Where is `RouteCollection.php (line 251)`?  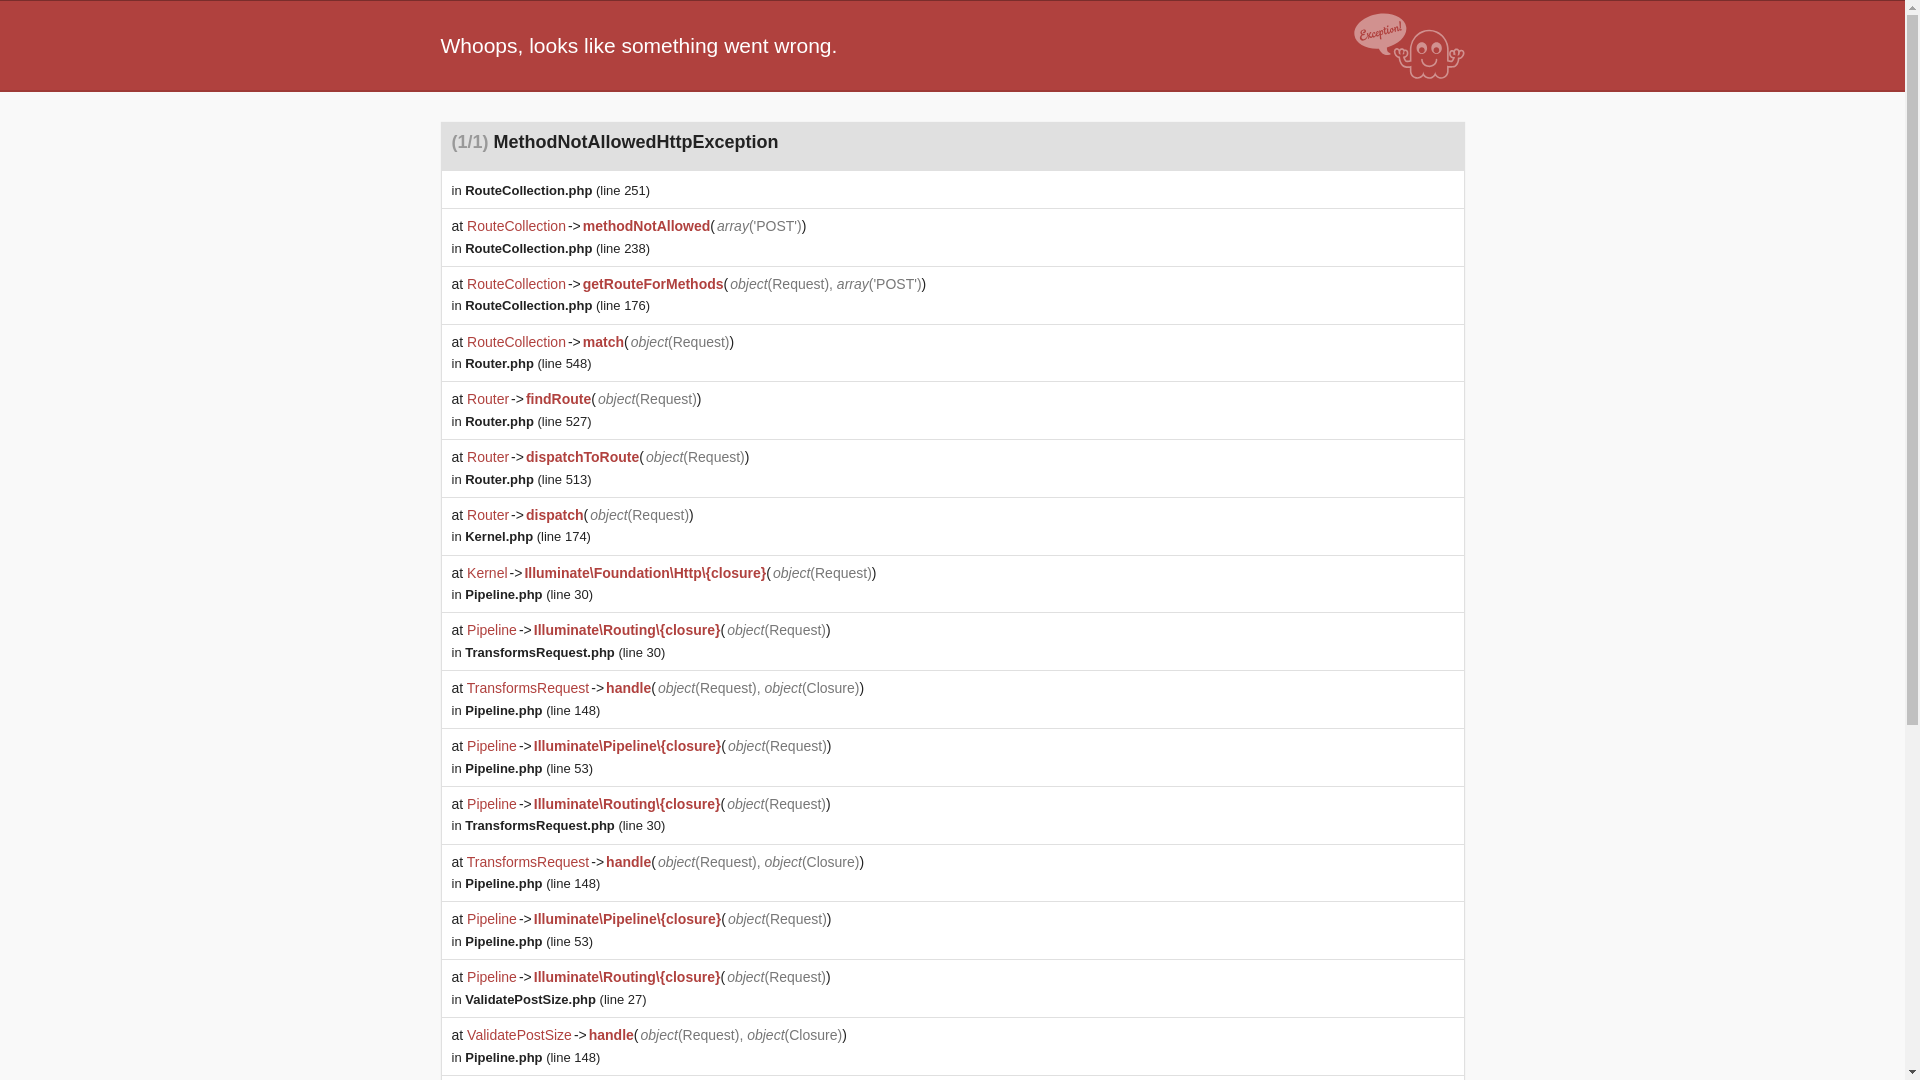 RouteCollection.php (line 251) is located at coordinates (558, 190).